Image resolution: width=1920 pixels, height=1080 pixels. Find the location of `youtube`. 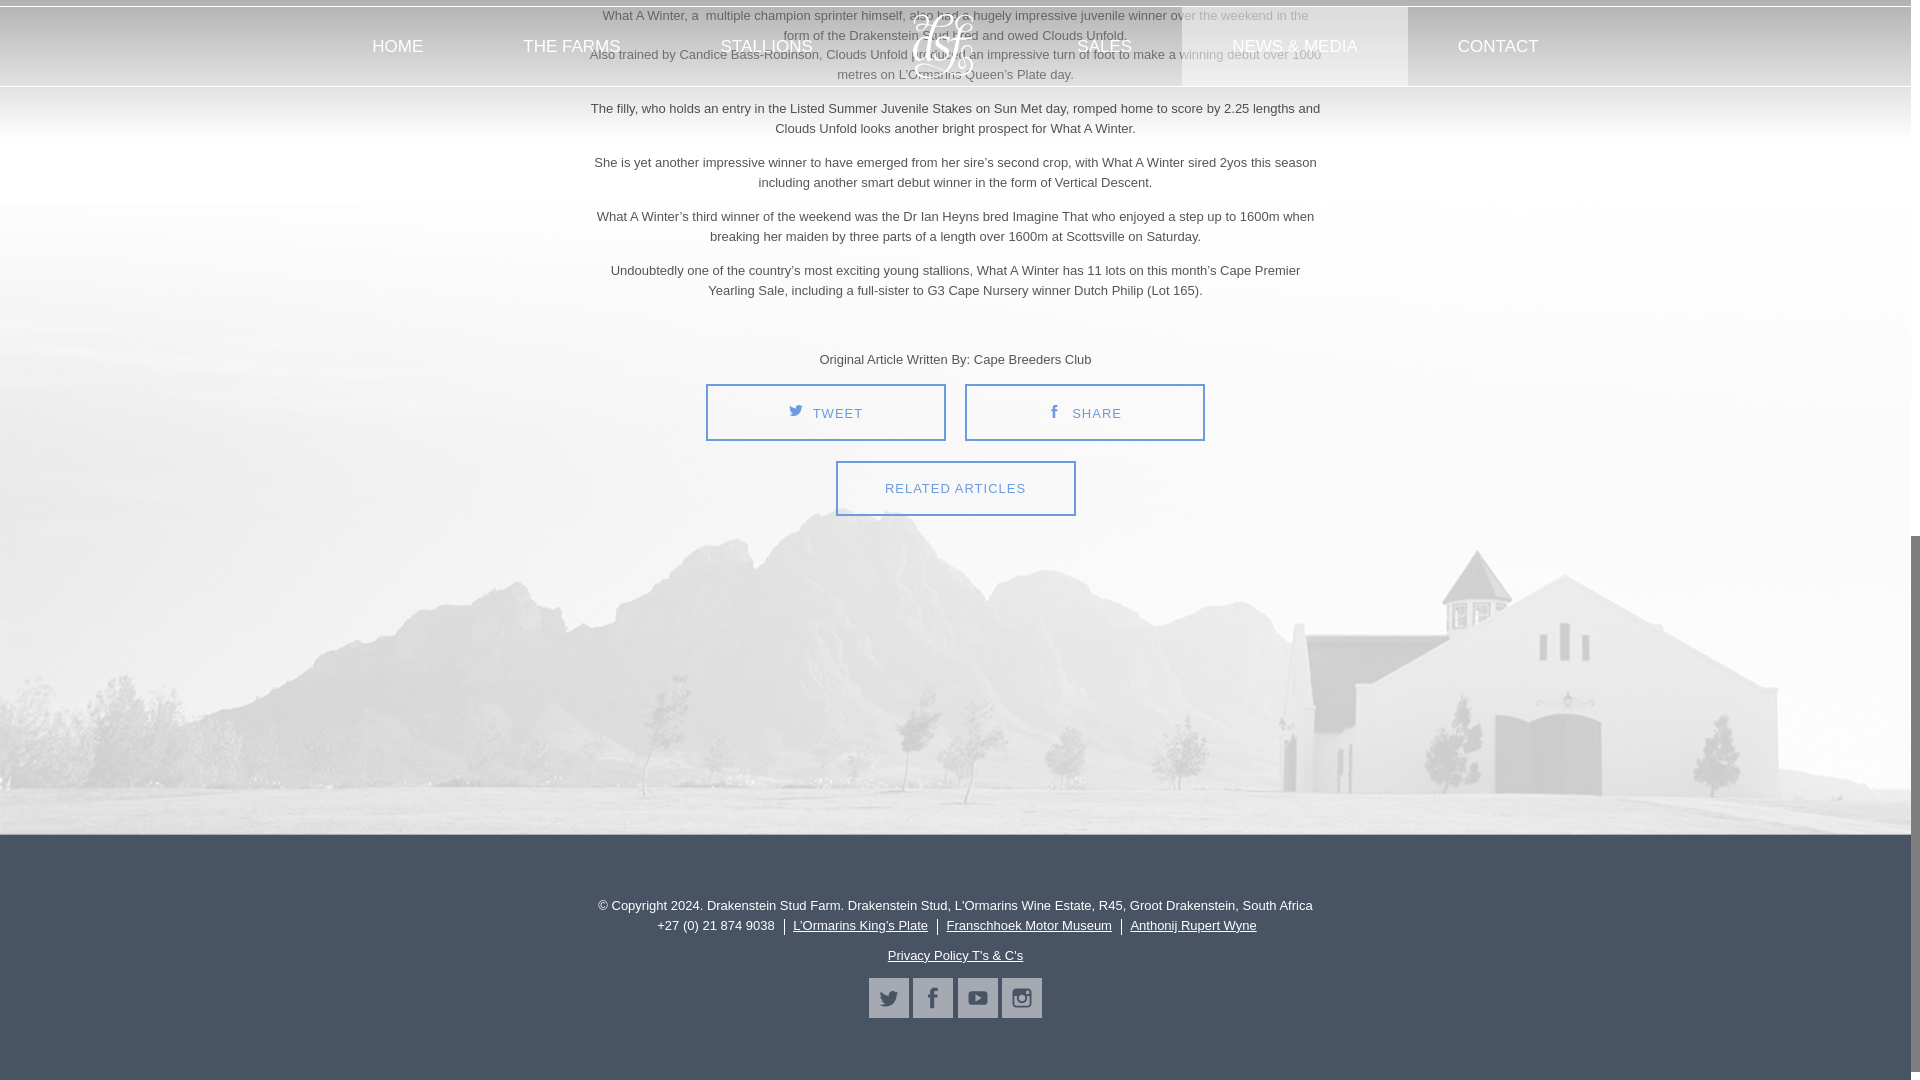

youtube is located at coordinates (978, 998).